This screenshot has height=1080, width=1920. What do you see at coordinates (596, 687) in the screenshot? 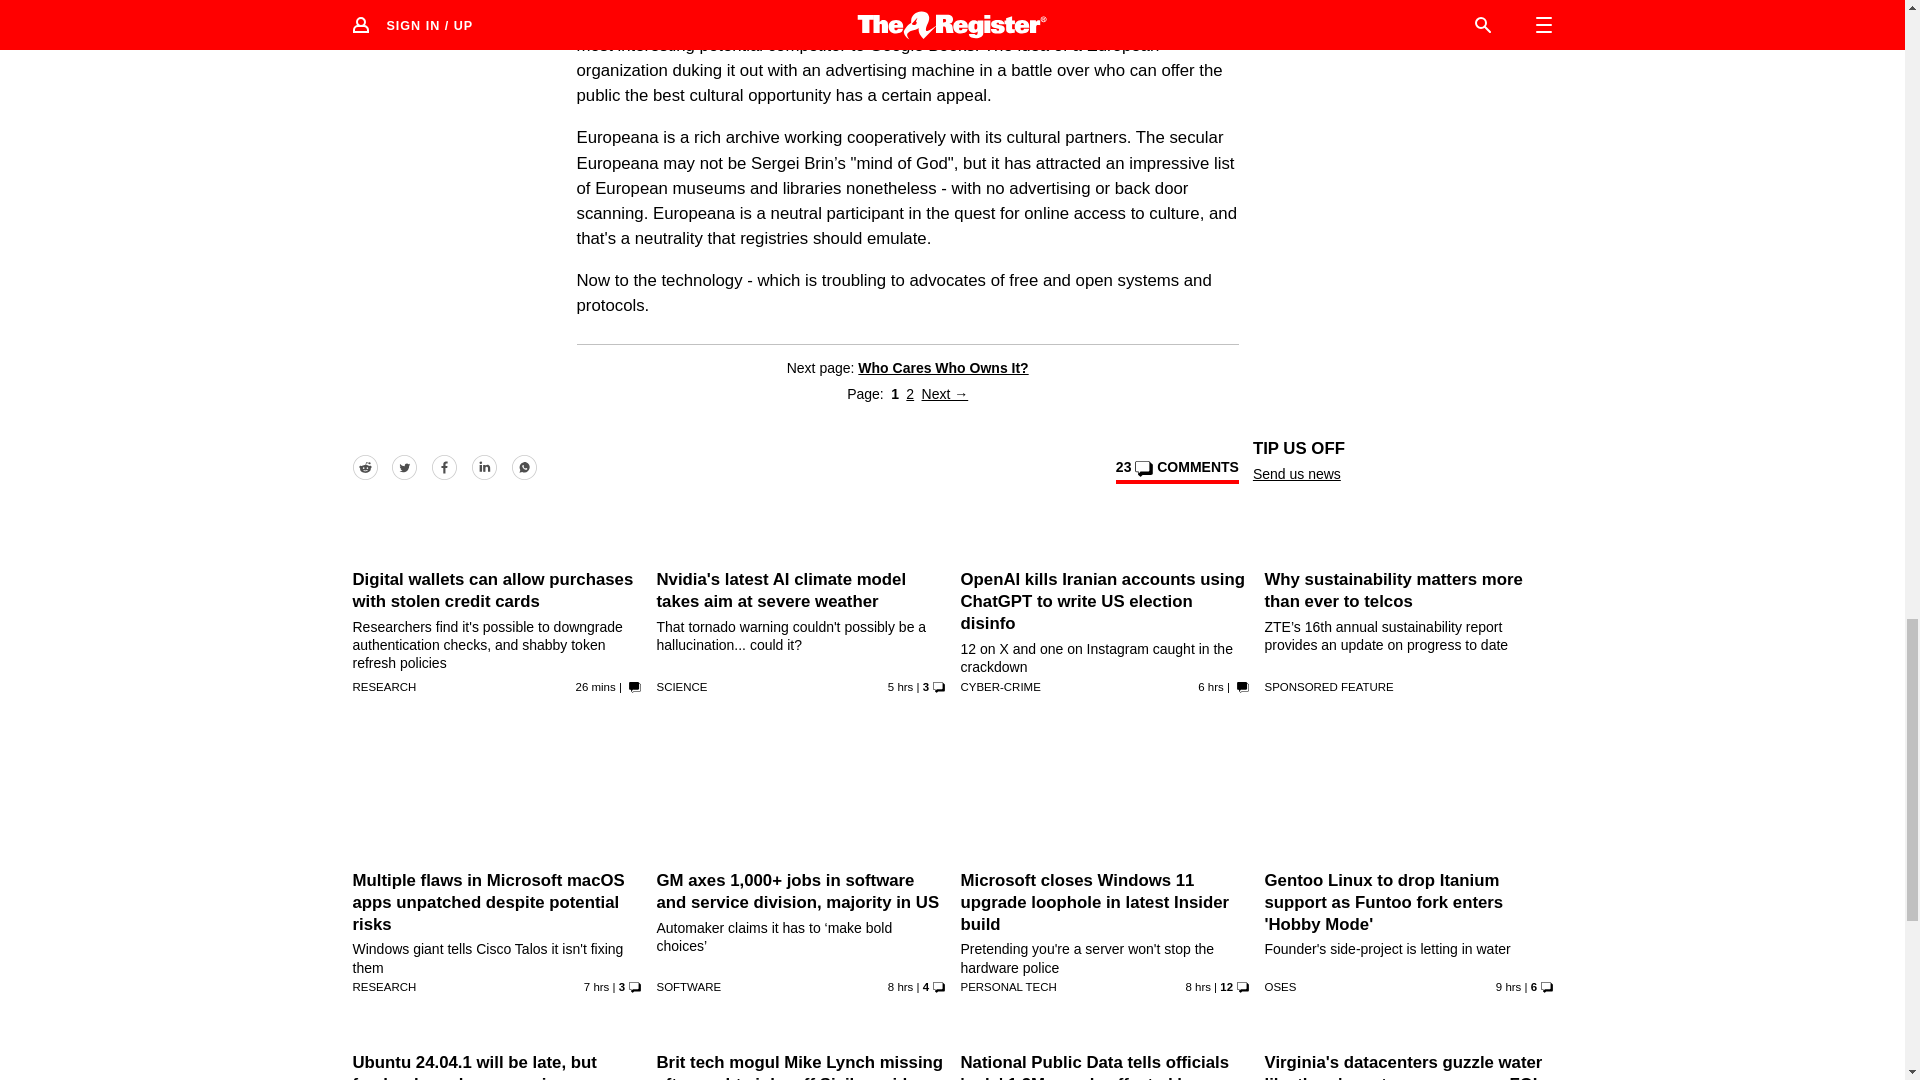
I see `20 Aug 2024 1:29` at bounding box center [596, 687].